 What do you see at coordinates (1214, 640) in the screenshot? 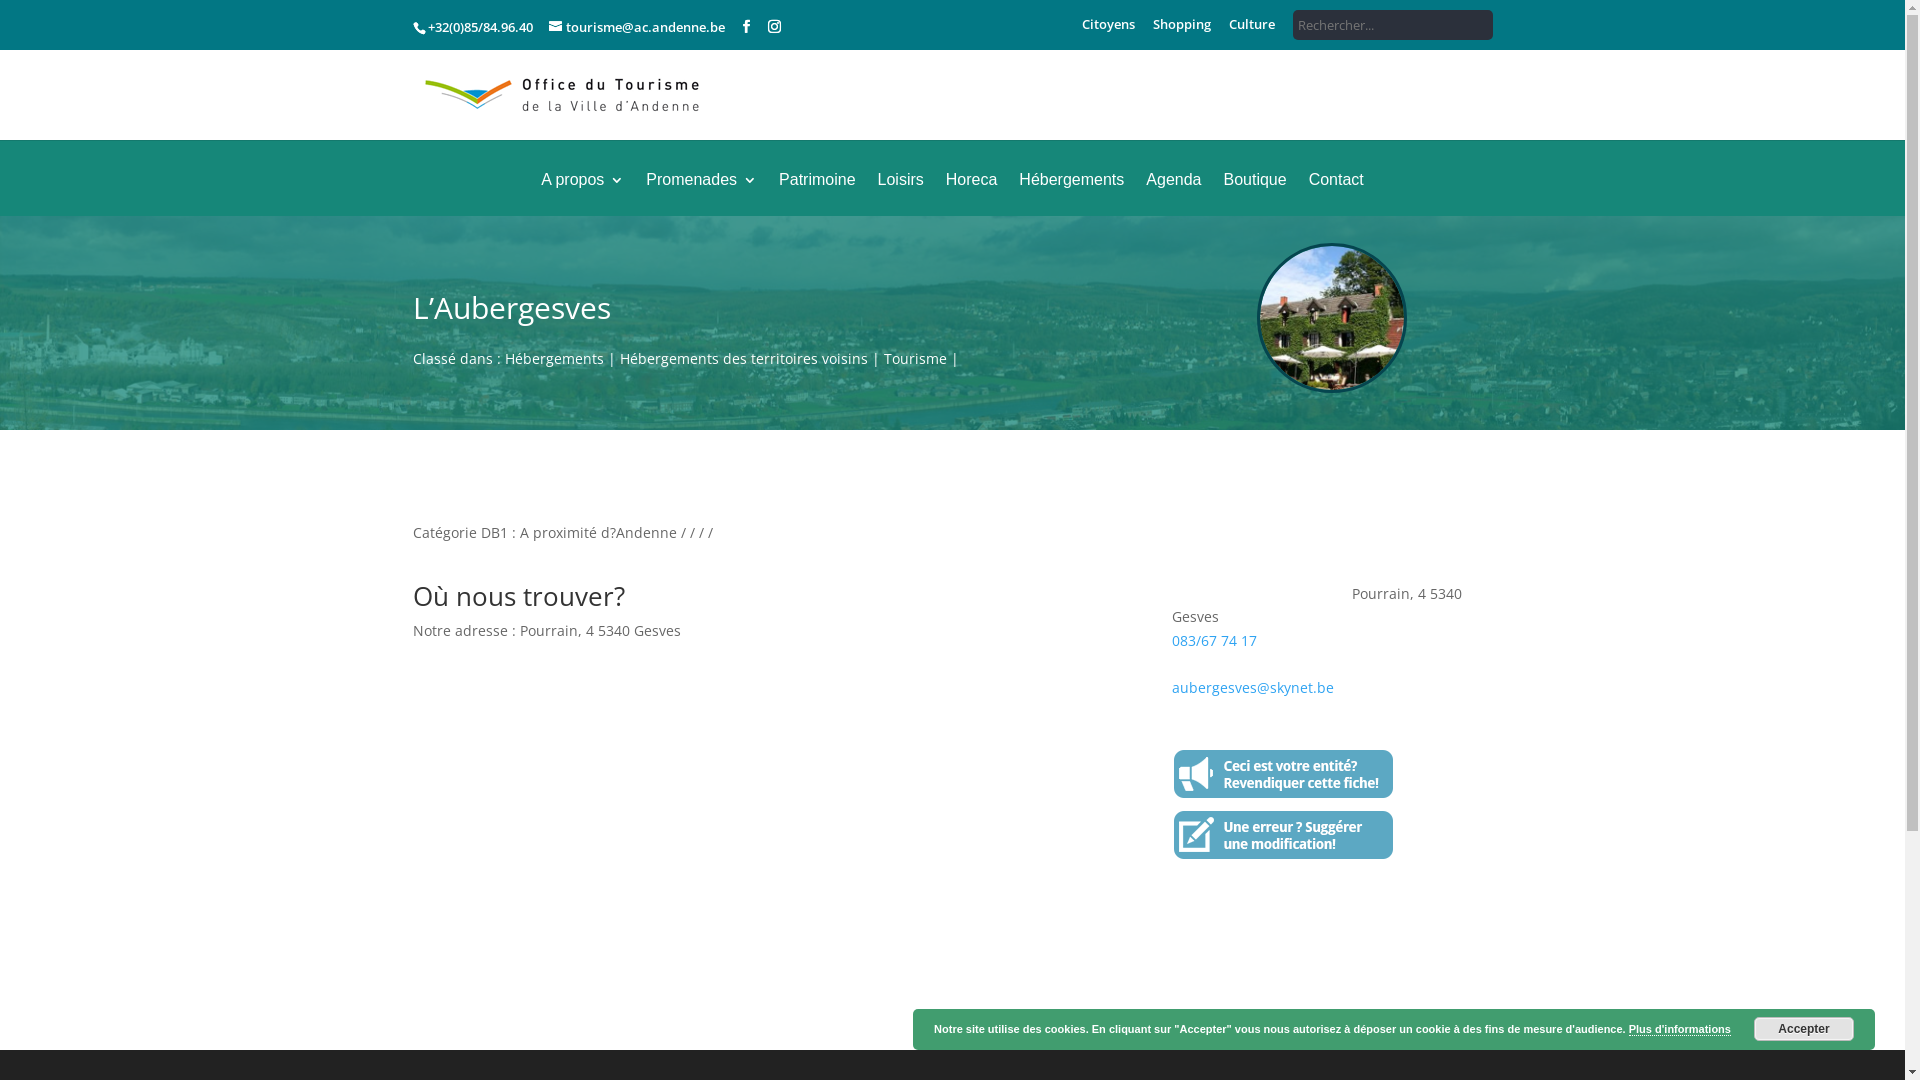
I see `083/67 74 17` at bounding box center [1214, 640].